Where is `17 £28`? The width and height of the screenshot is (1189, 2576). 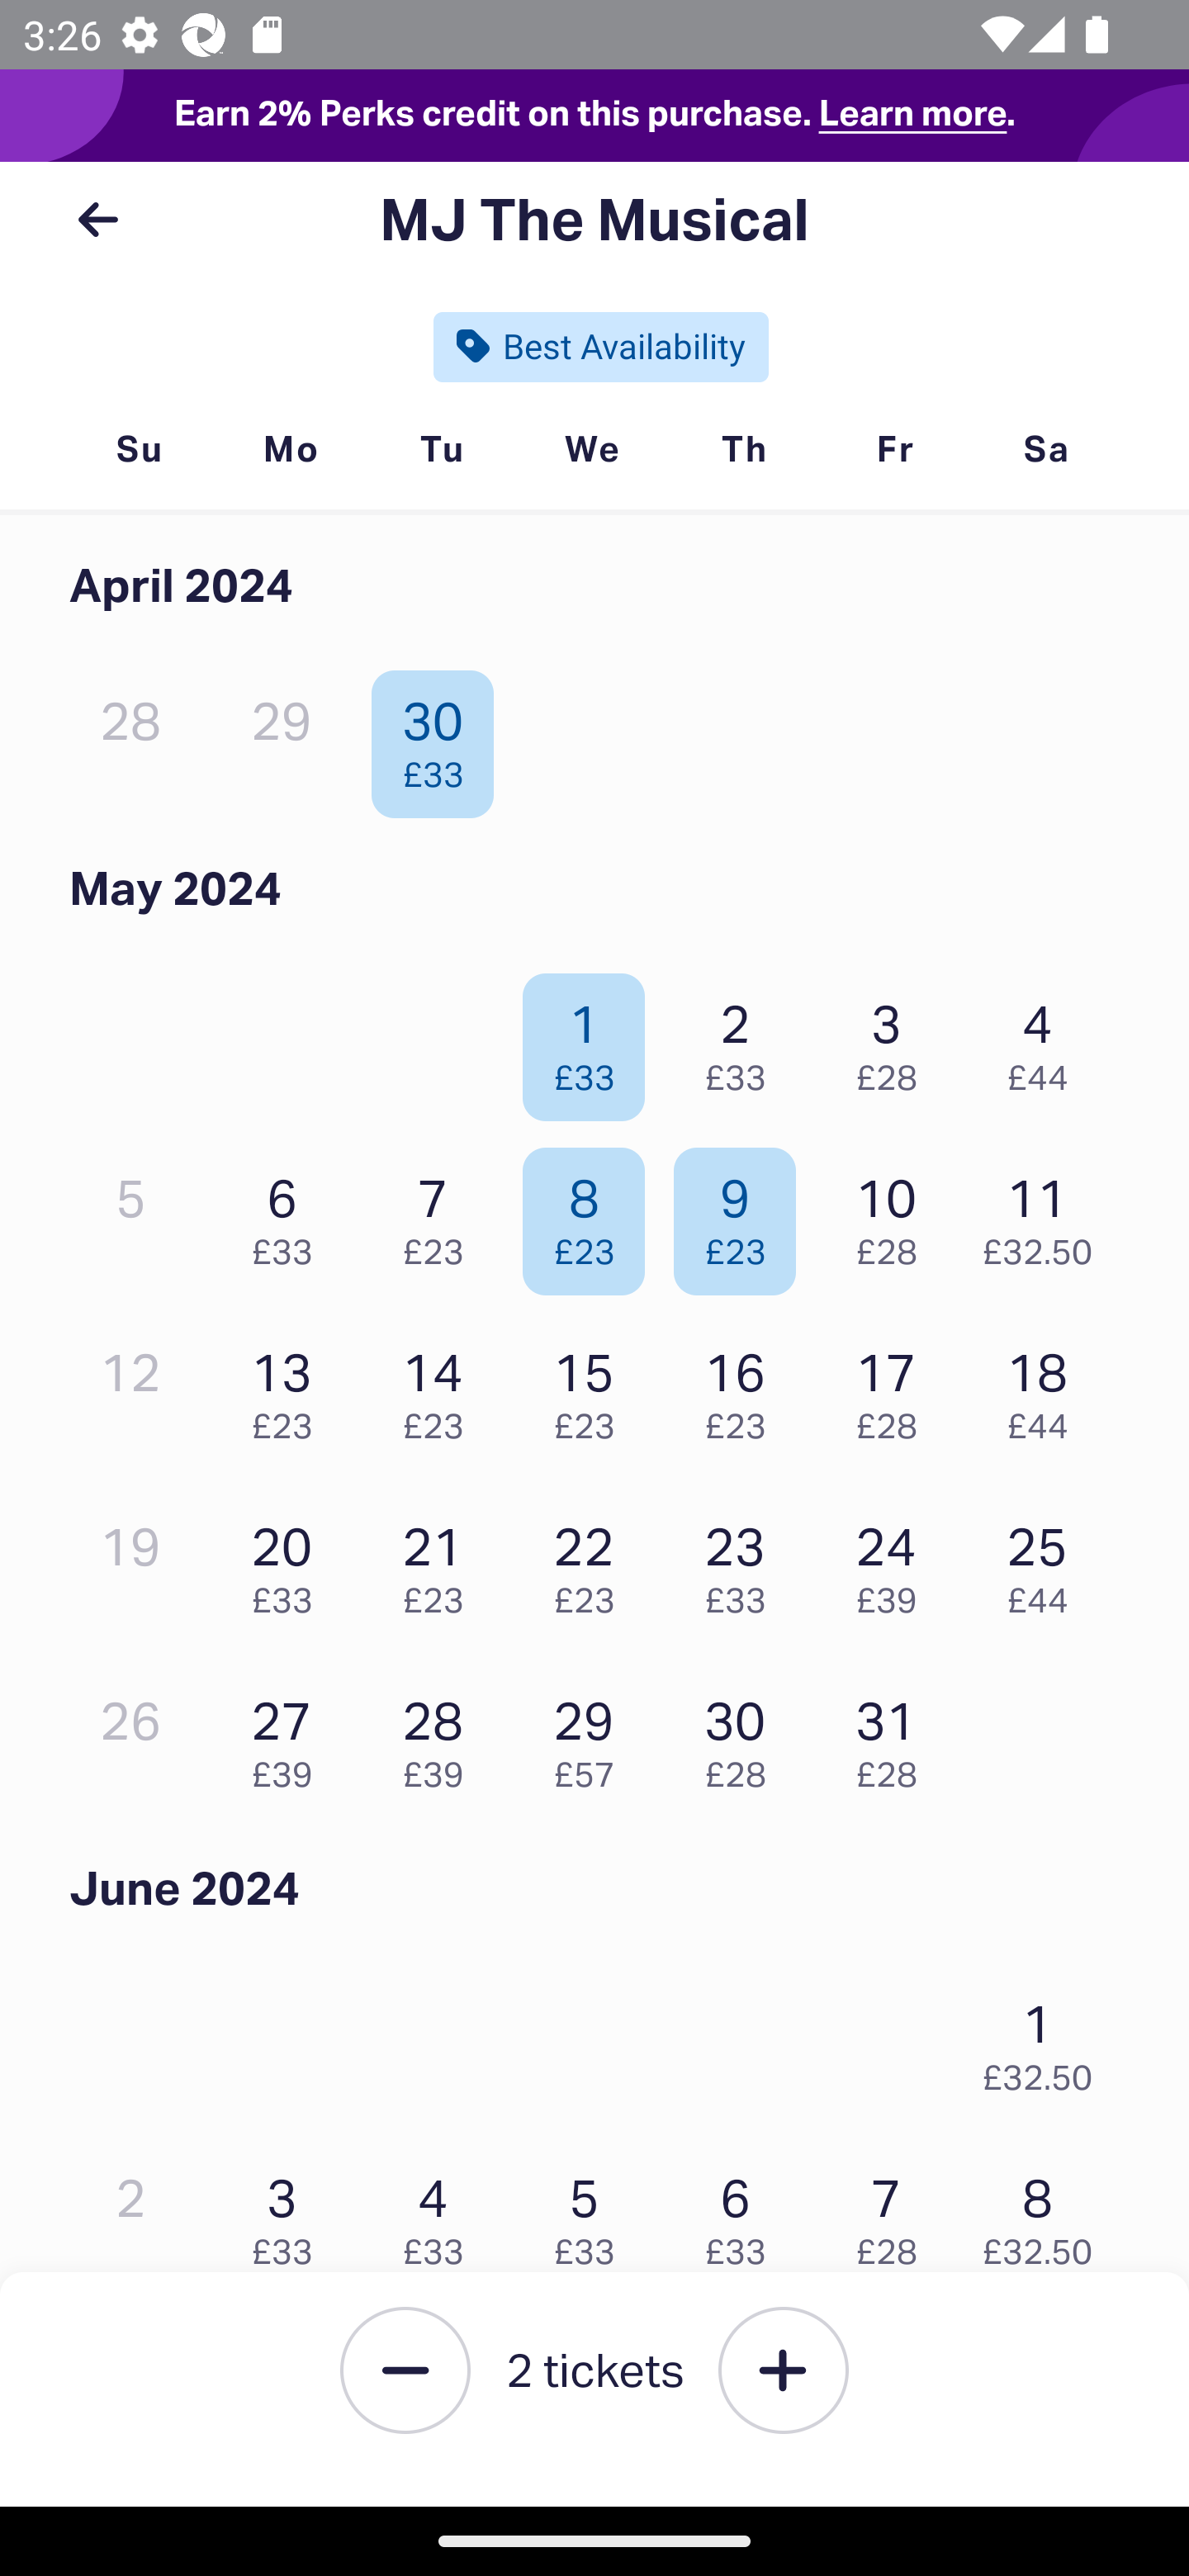
17 £28 is located at coordinates (894, 1388).